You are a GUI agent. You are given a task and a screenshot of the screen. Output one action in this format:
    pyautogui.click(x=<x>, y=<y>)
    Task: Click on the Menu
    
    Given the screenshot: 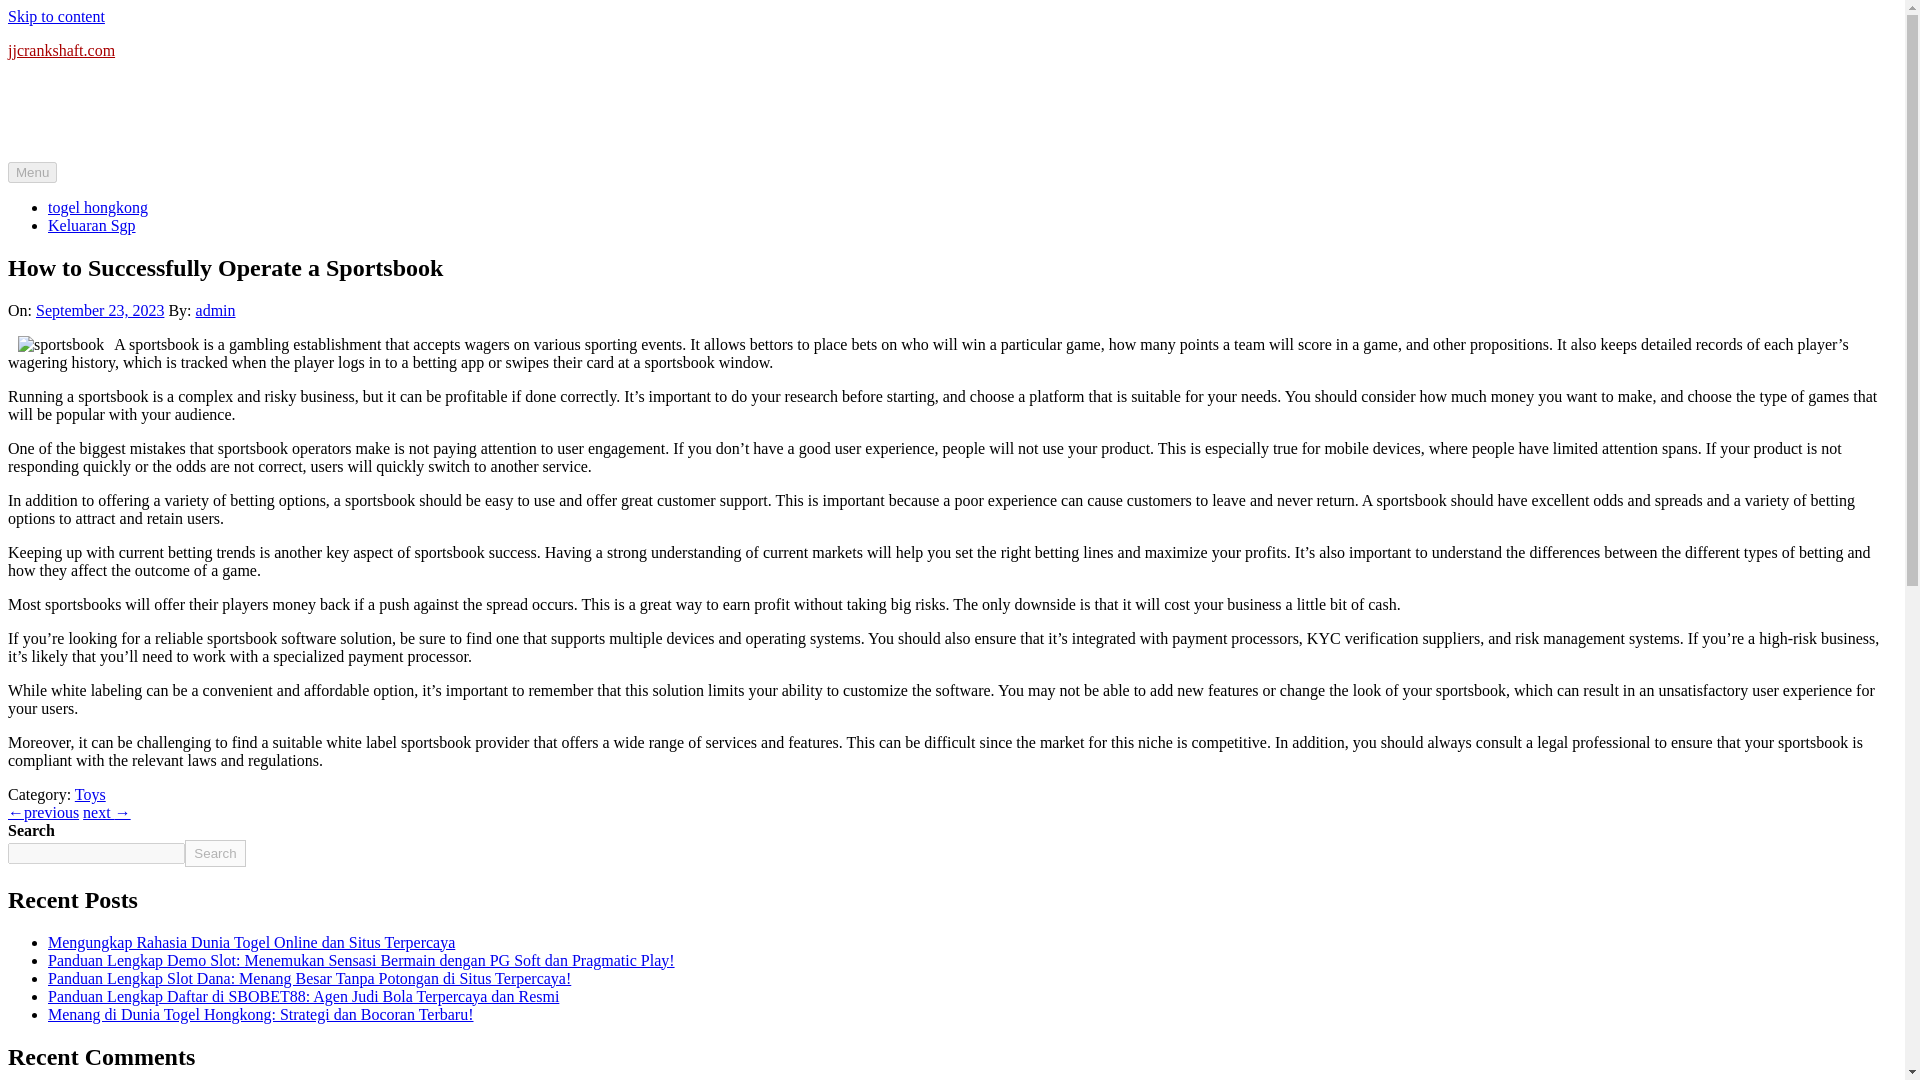 What is the action you would take?
    pyautogui.click(x=32, y=172)
    